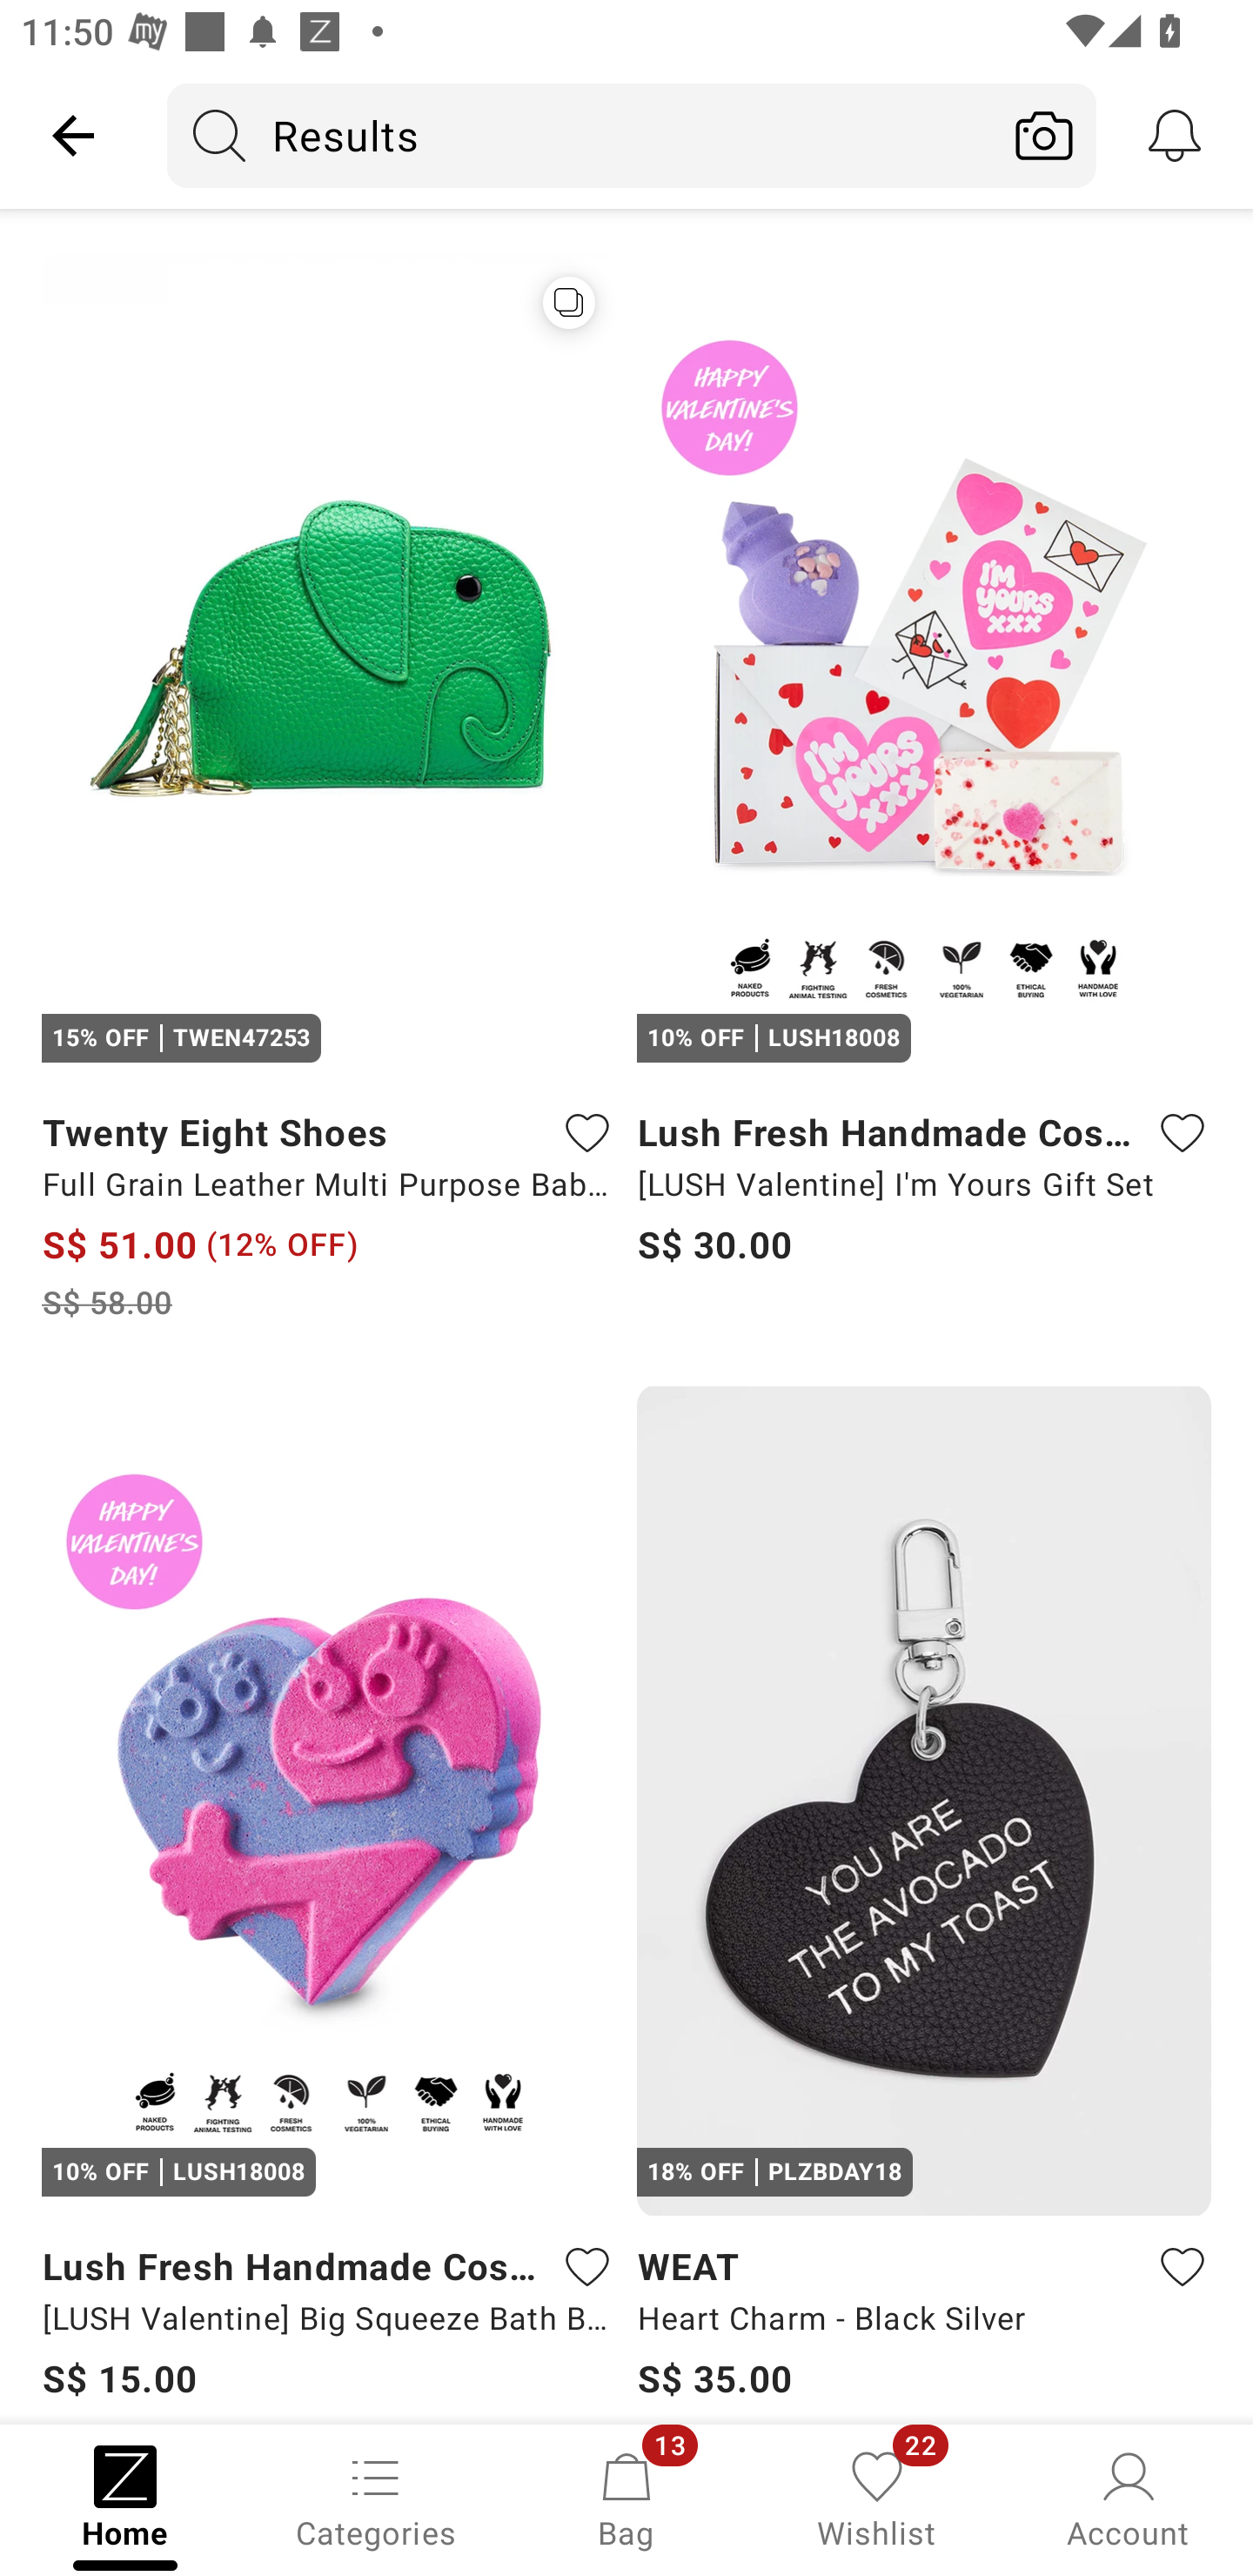  What do you see at coordinates (580, 135) in the screenshot?
I see `Results` at bounding box center [580, 135].